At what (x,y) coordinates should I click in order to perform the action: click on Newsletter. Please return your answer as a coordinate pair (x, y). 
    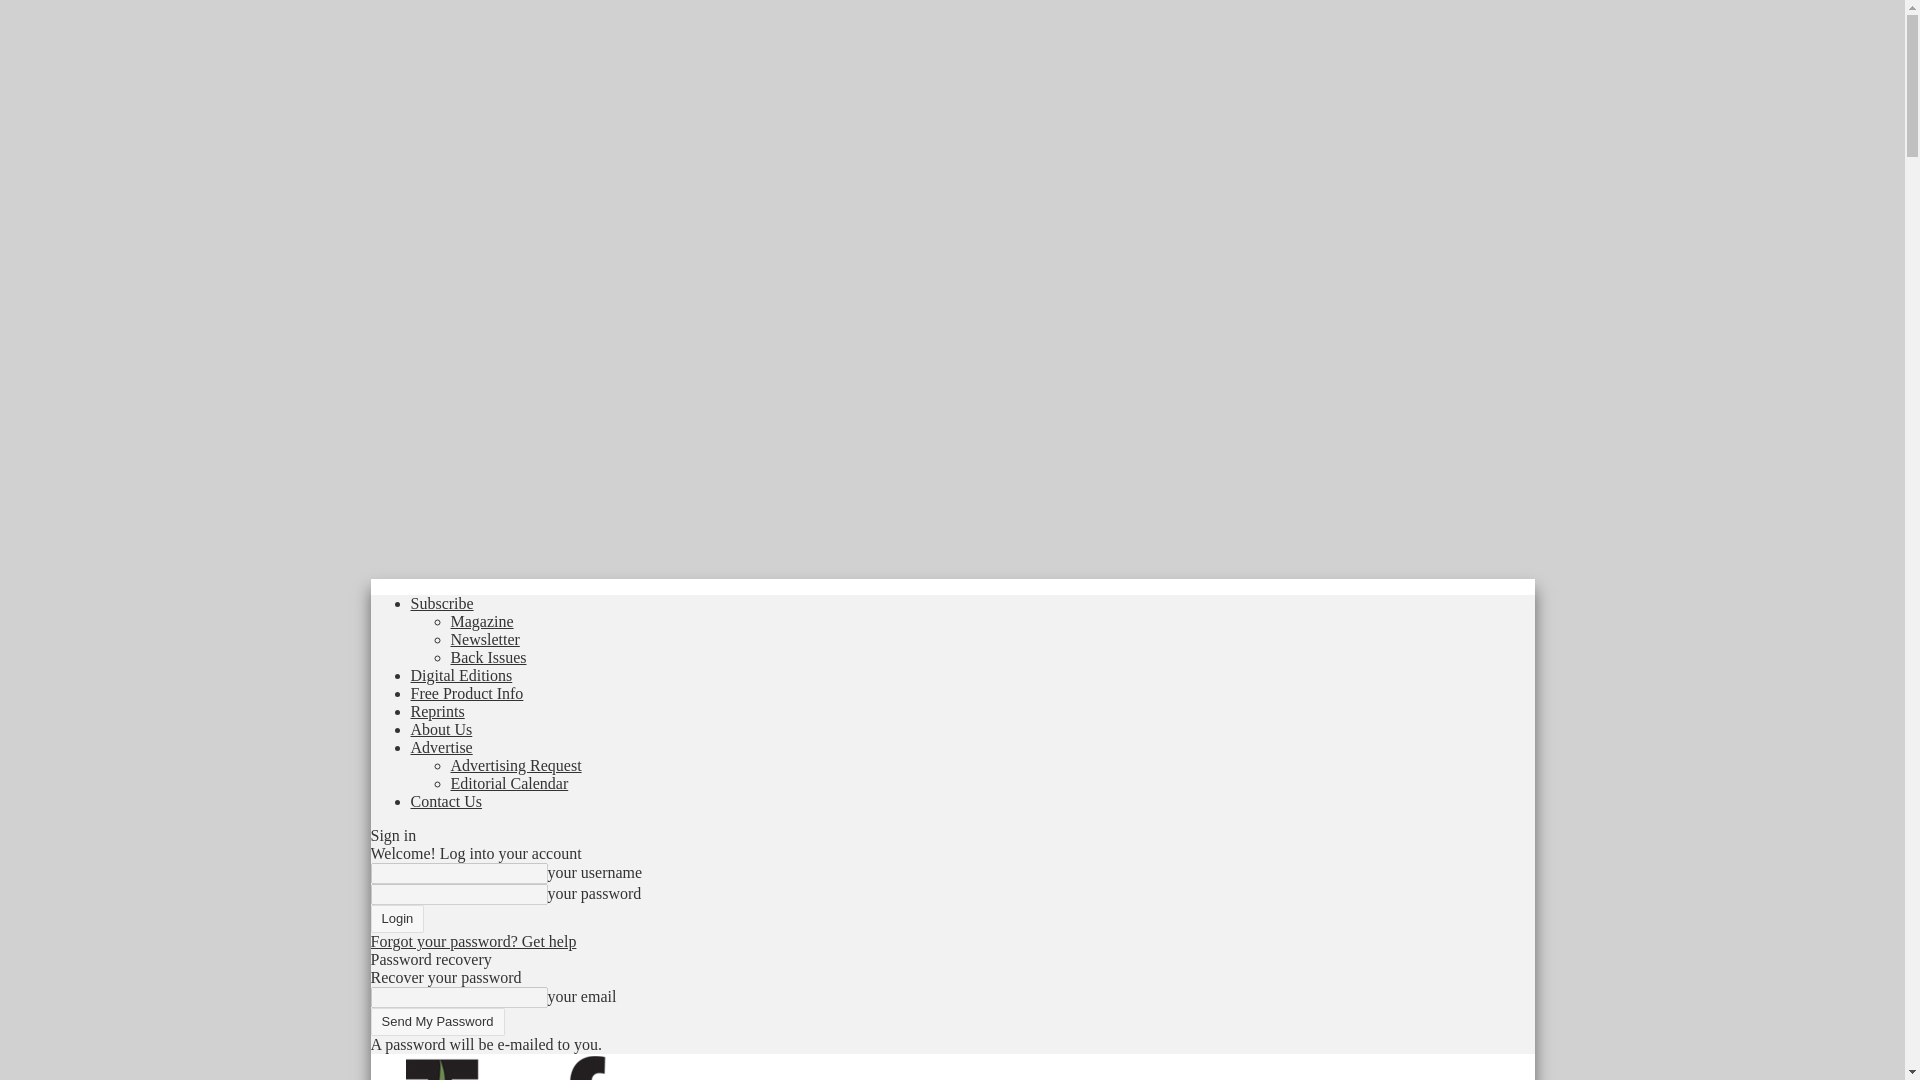
    Looking at the image, I should click on (484, 639).